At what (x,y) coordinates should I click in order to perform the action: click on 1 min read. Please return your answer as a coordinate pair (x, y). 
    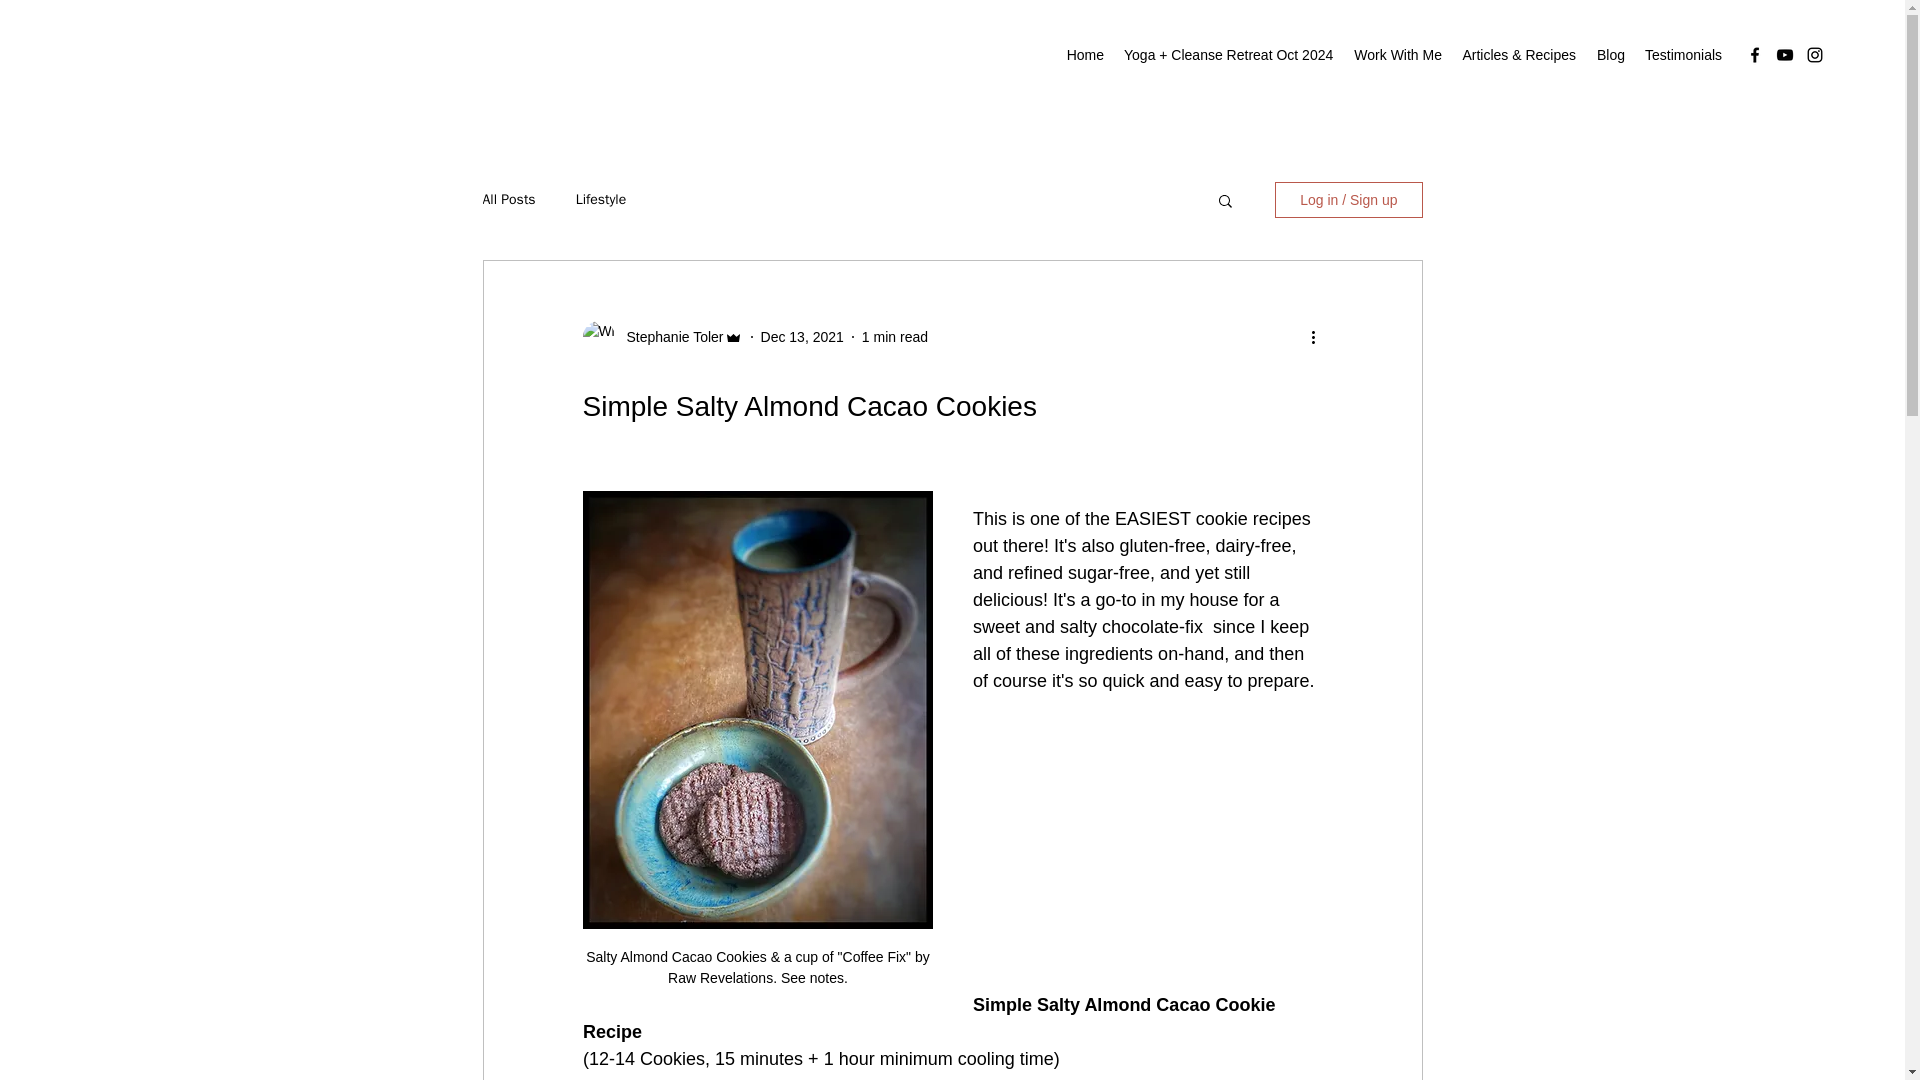
    Looking at the image, I should click on (894, 336).